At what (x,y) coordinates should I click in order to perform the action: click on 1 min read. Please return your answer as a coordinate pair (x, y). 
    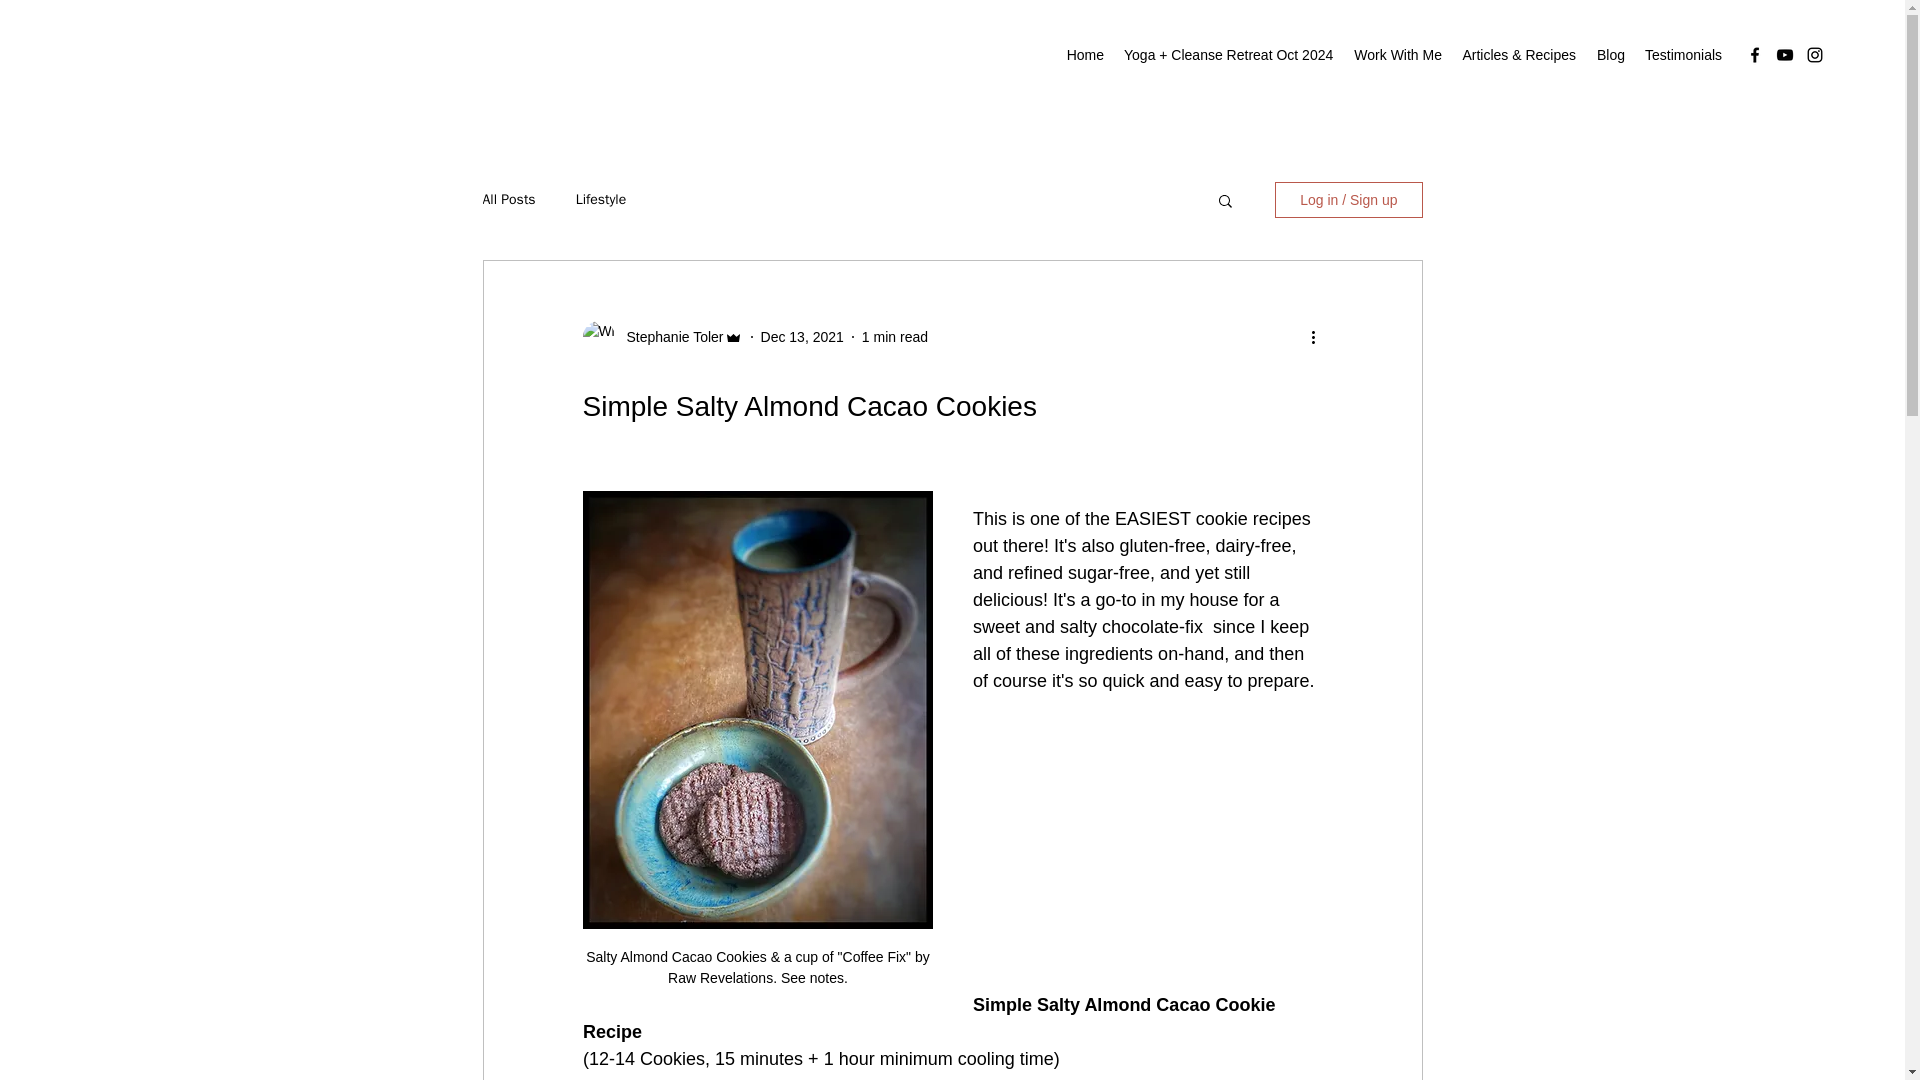
    Looking at the image, I should click on (894, 336).